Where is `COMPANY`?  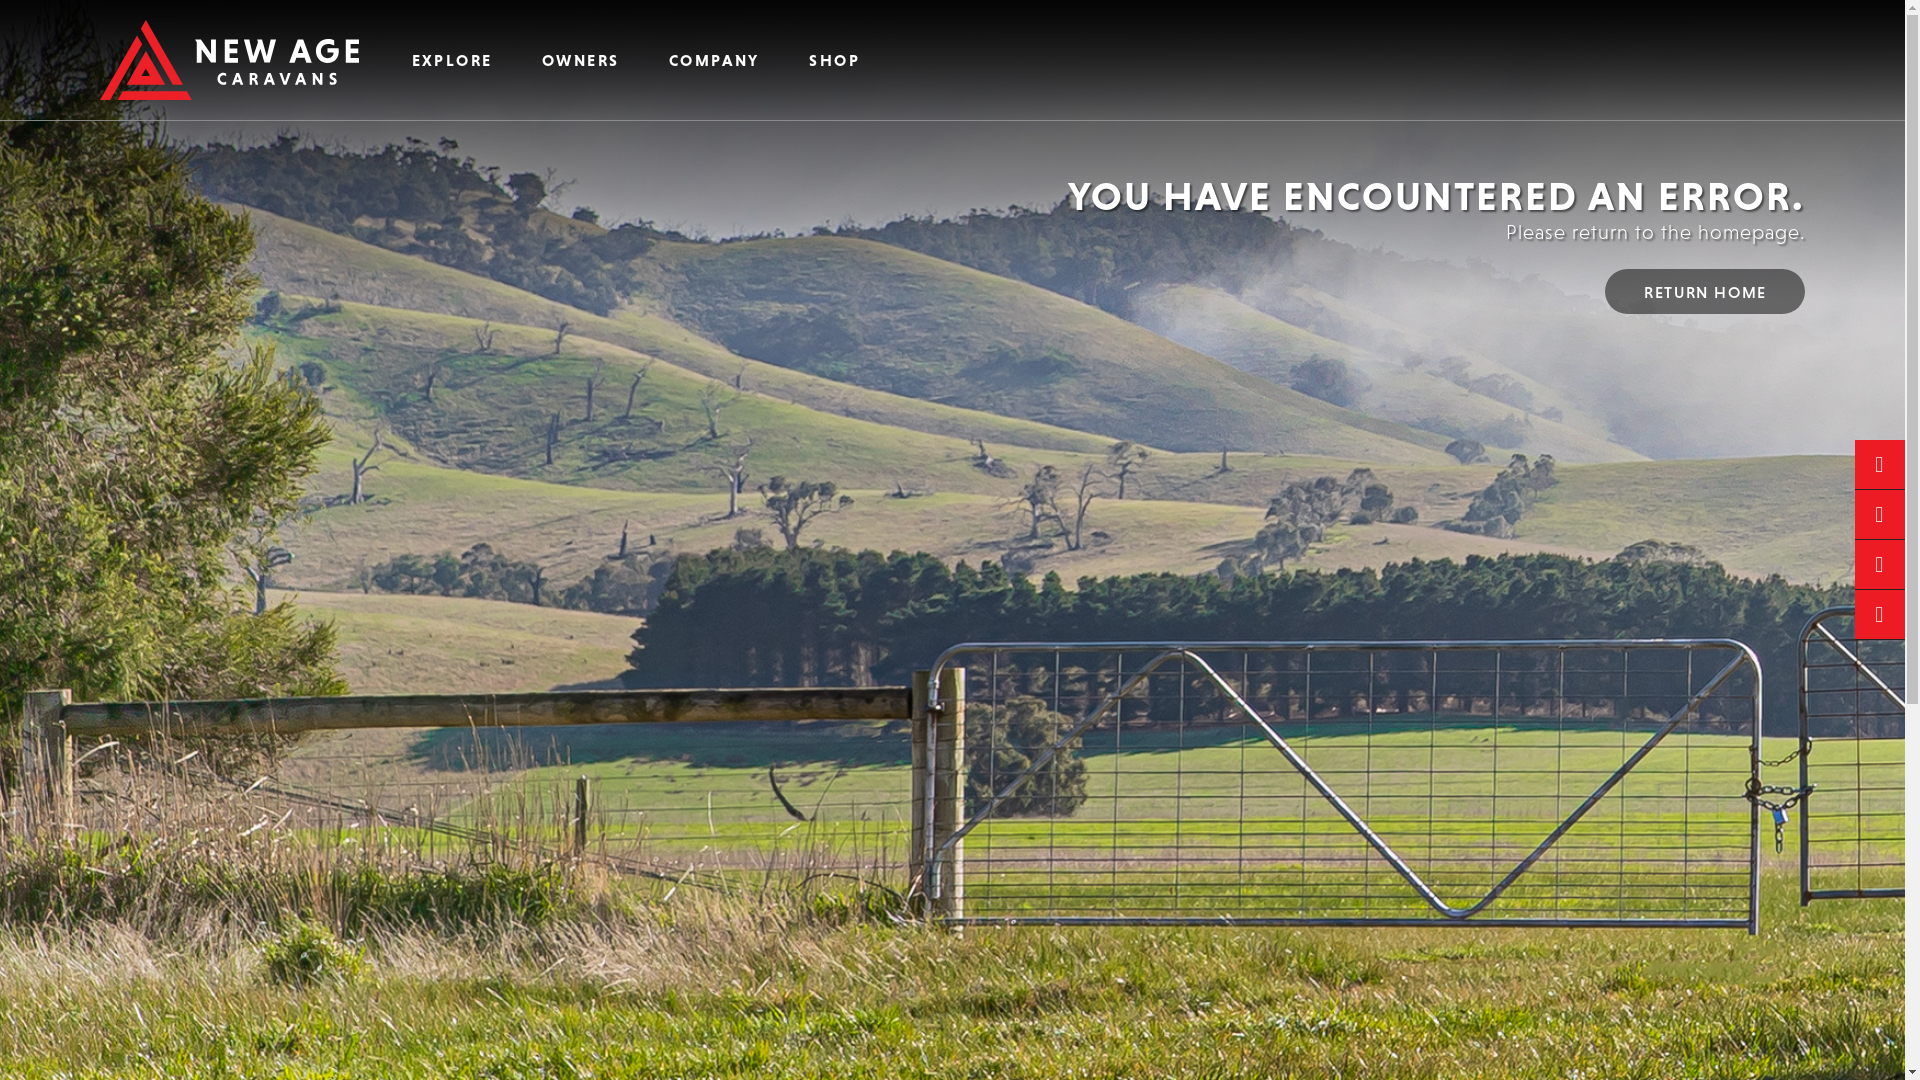
COMPANY is located at coordinates (714, 60).